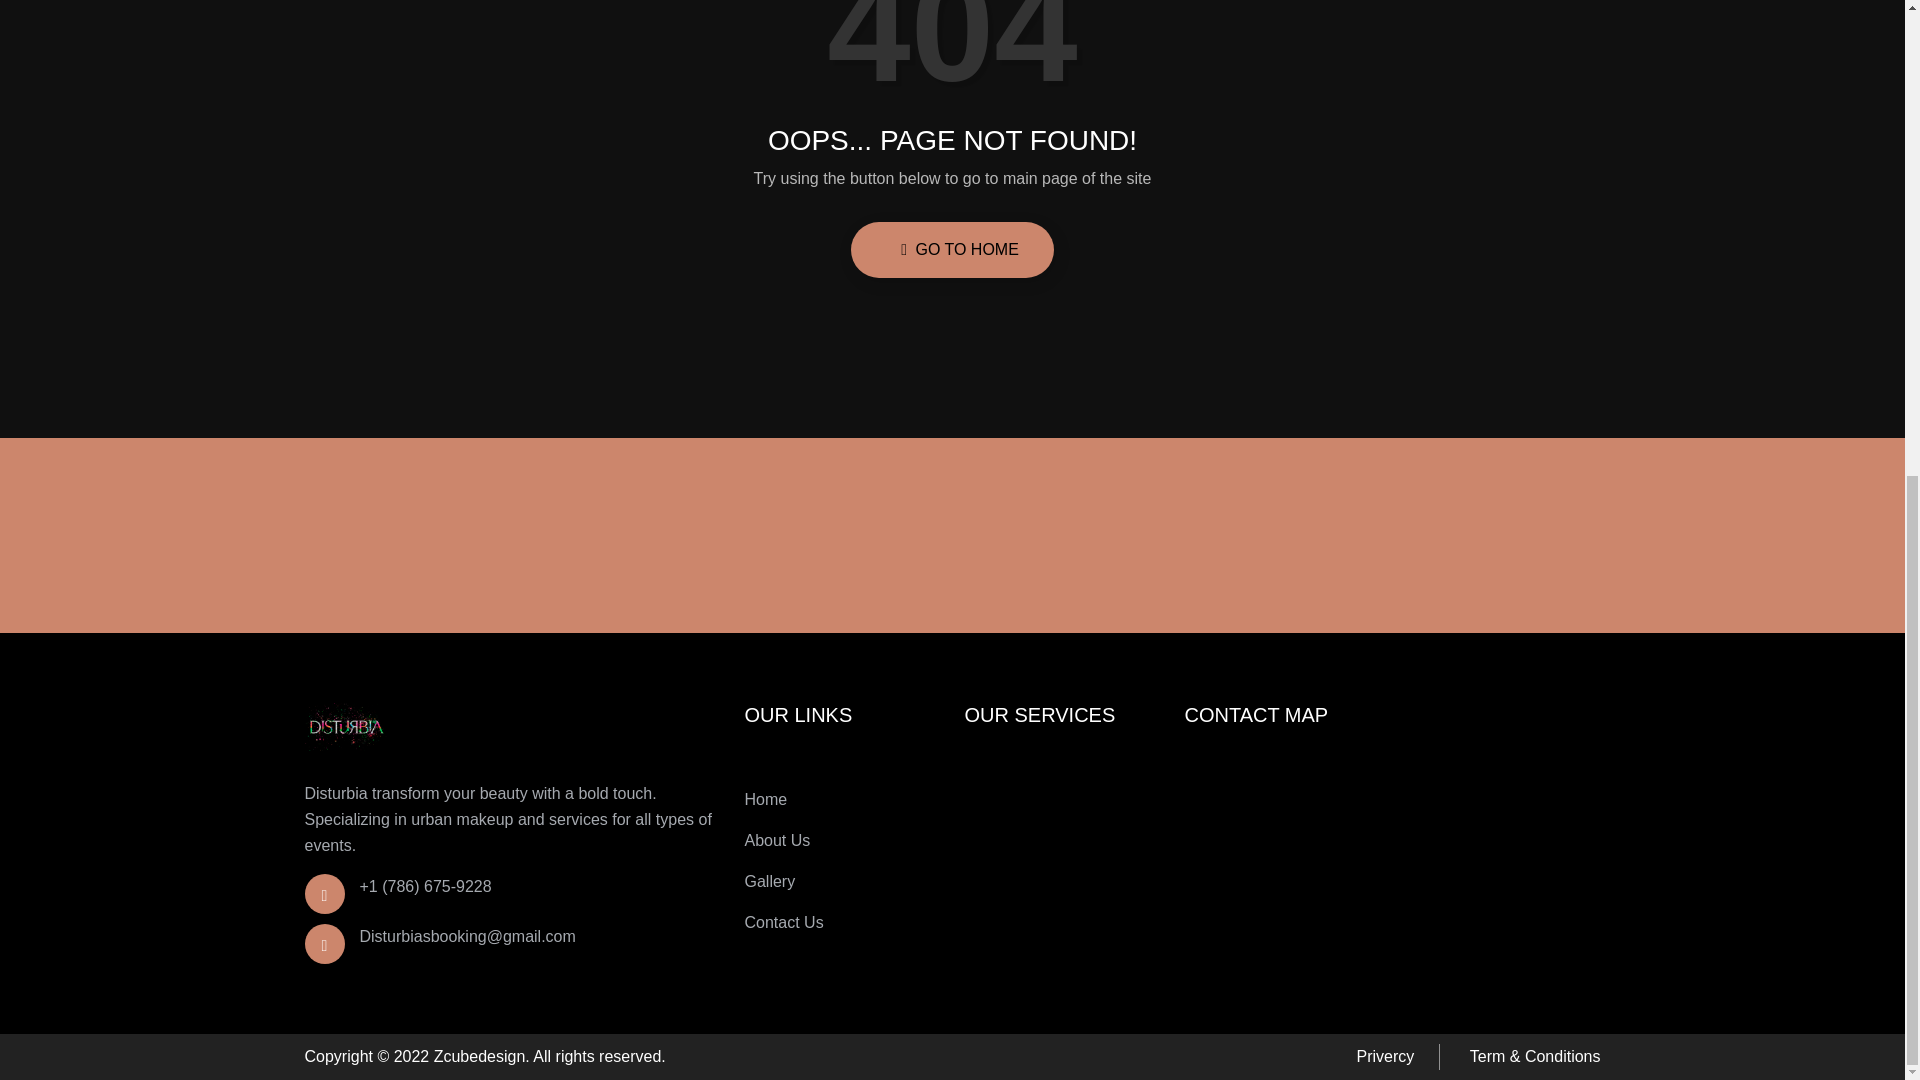 Image resolution: width=1920 pixels, height=1080 pixels. I want to click on Contact Us, so click(784, 923).